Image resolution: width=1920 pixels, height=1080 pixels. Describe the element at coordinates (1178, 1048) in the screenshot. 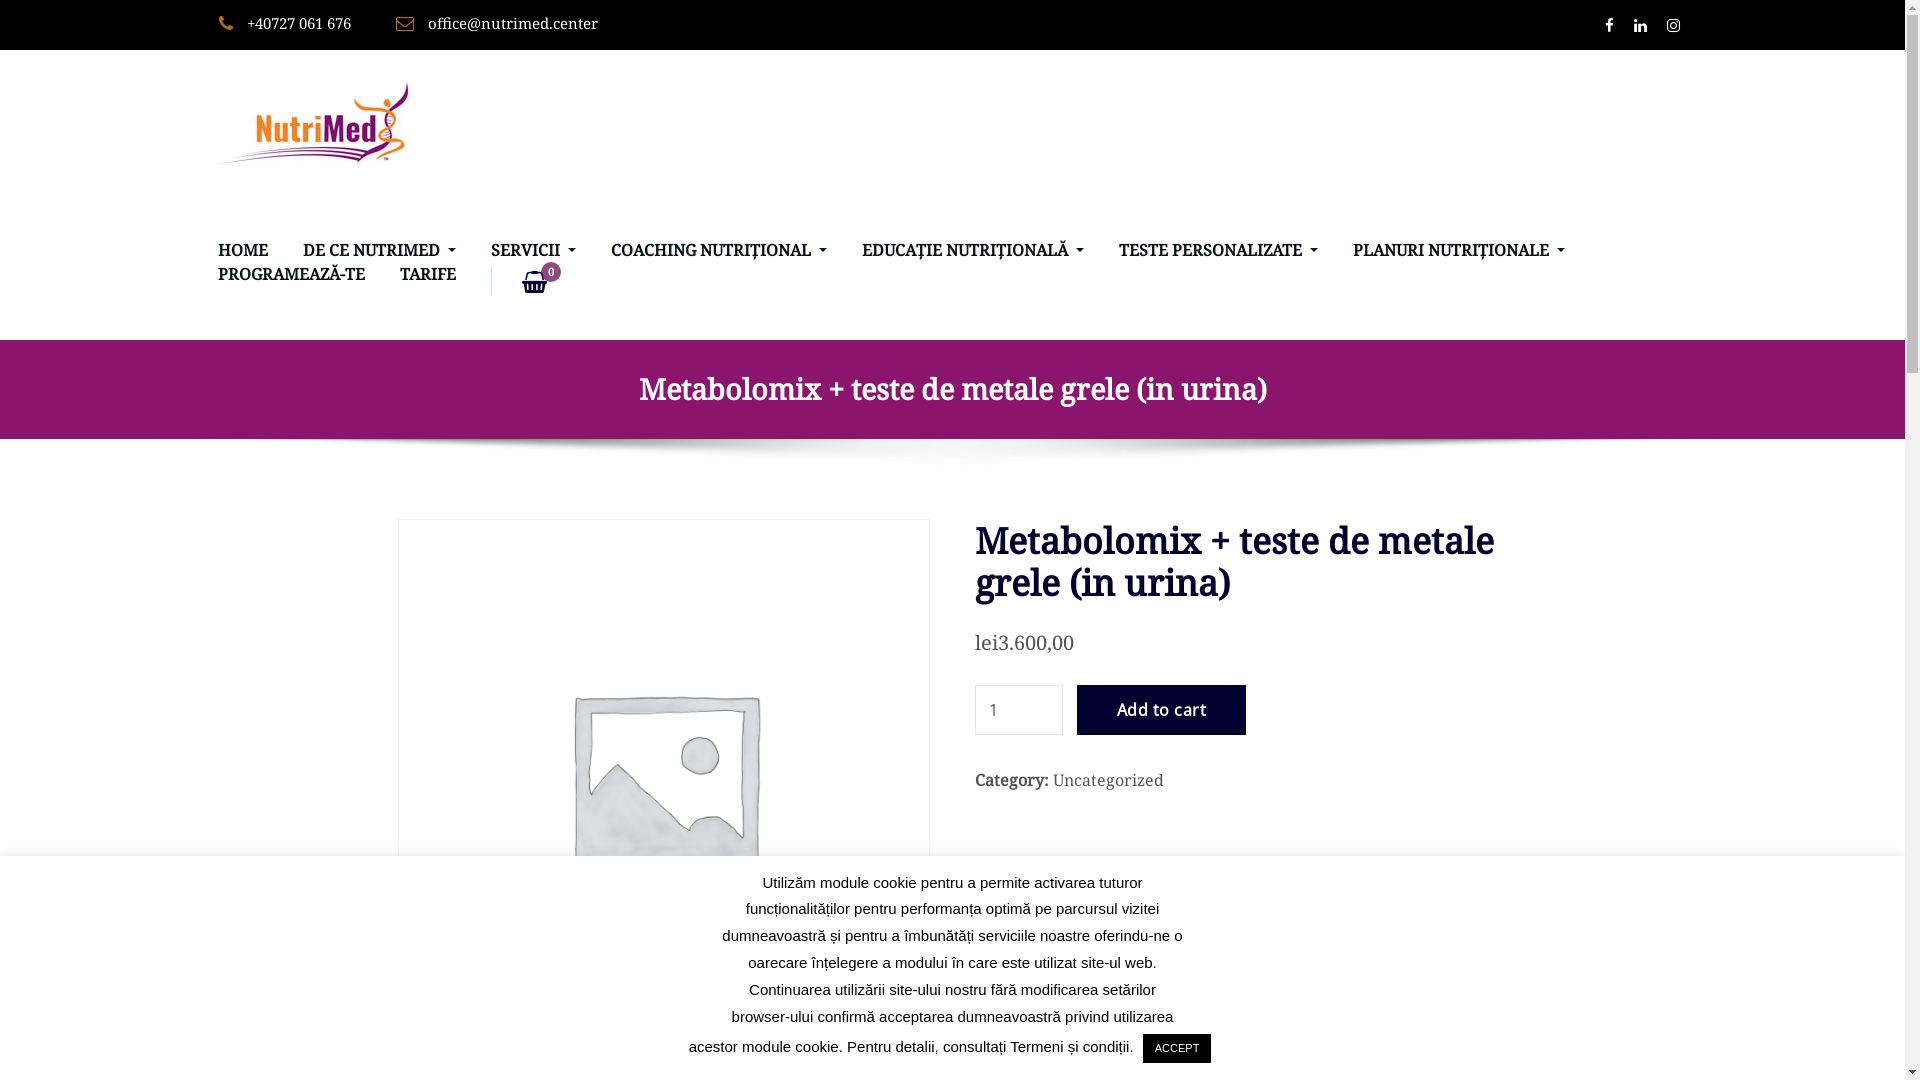

I see `ACCEPT` at that location.